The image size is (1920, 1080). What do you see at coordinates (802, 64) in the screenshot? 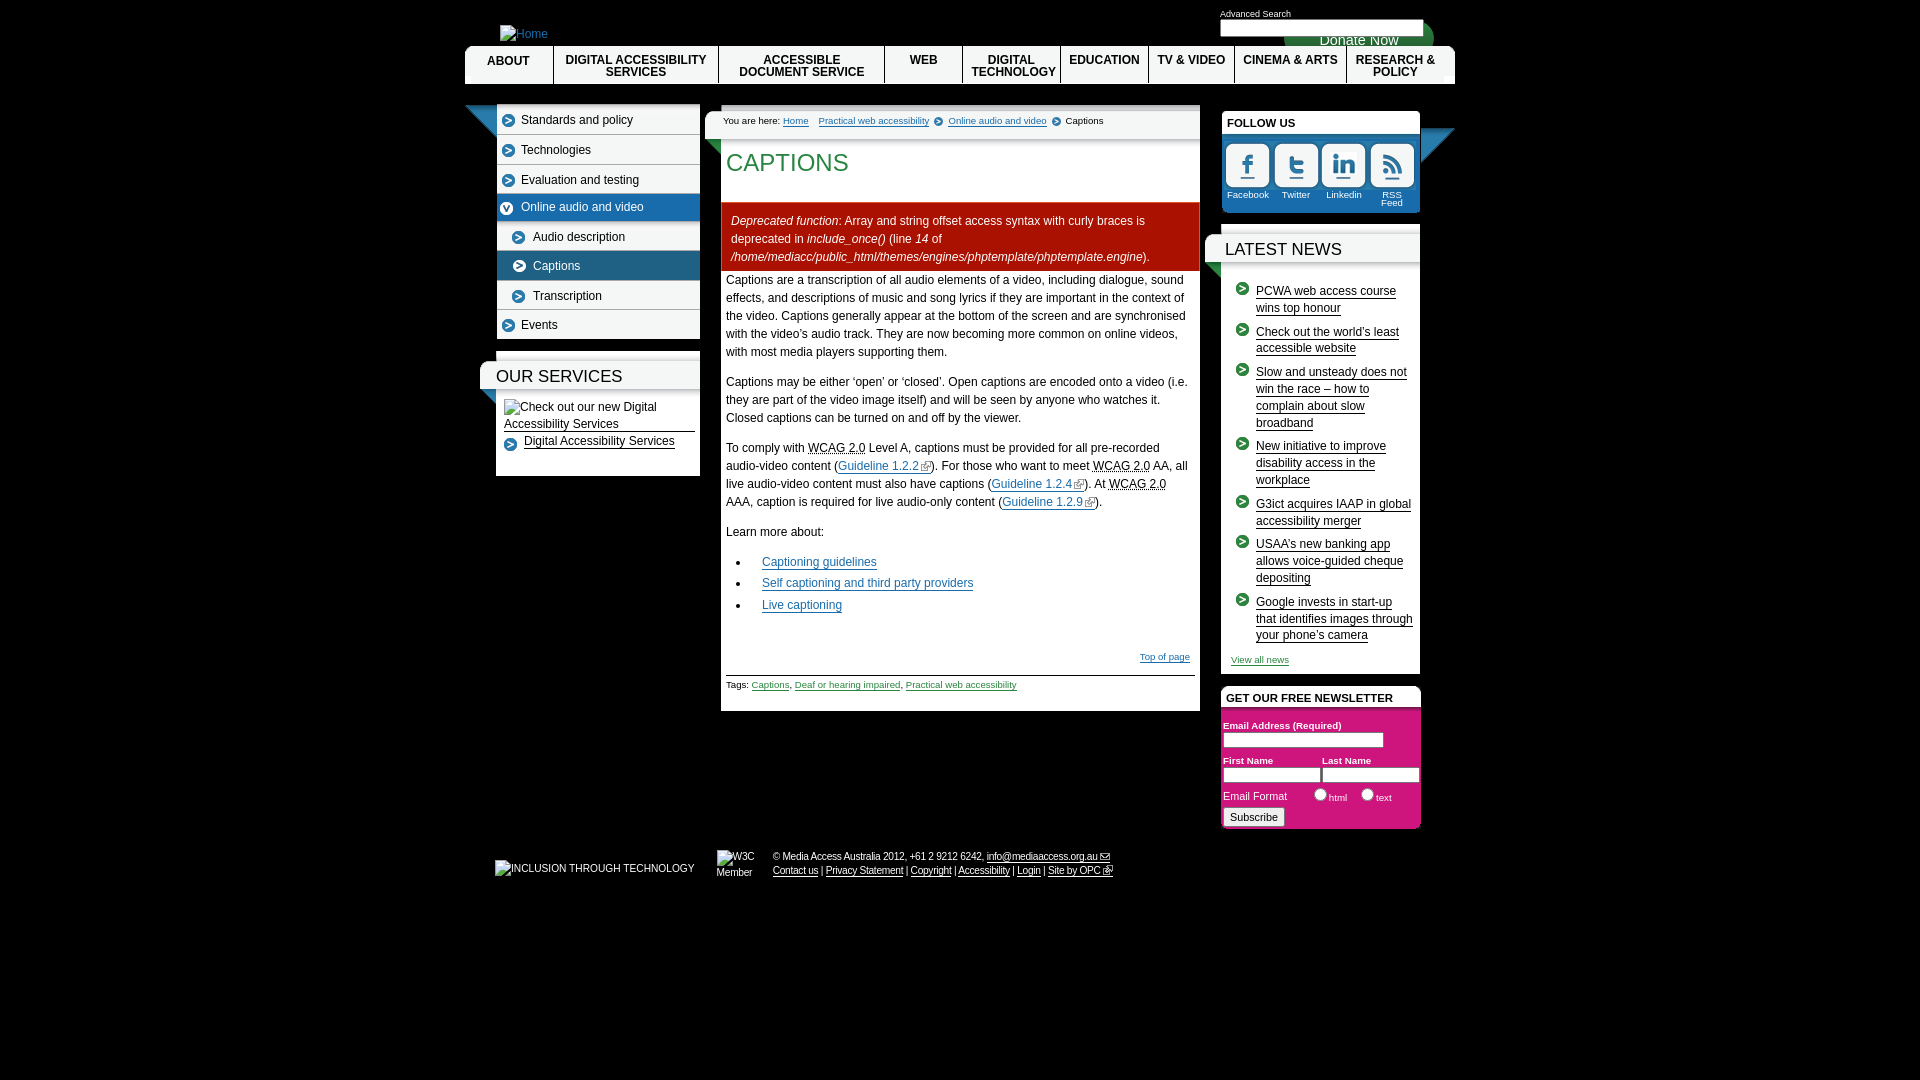
I see `ACCESSIBLE DOCUMENT SERVICE` at bounding box center [802, 64].